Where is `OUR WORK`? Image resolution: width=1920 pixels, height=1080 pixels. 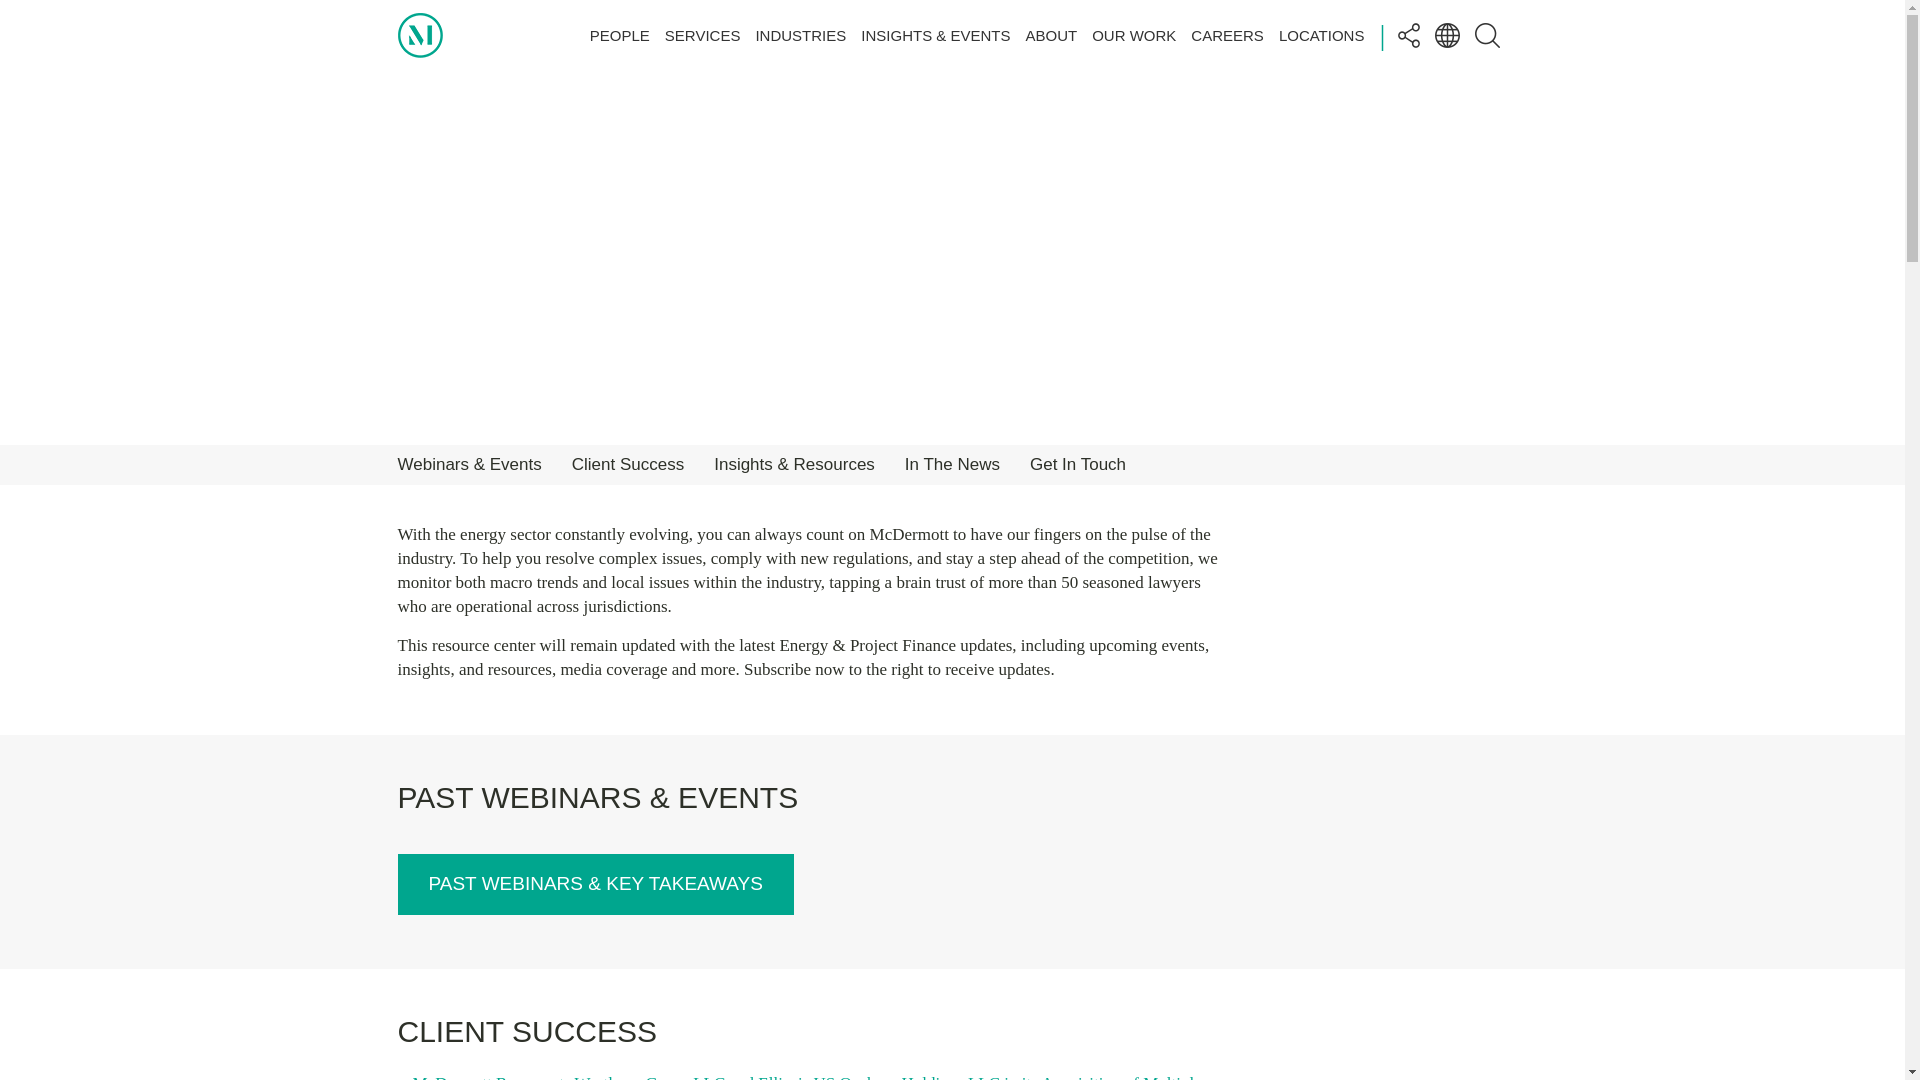 OUR WORK is located at coordinates (1134, 34).